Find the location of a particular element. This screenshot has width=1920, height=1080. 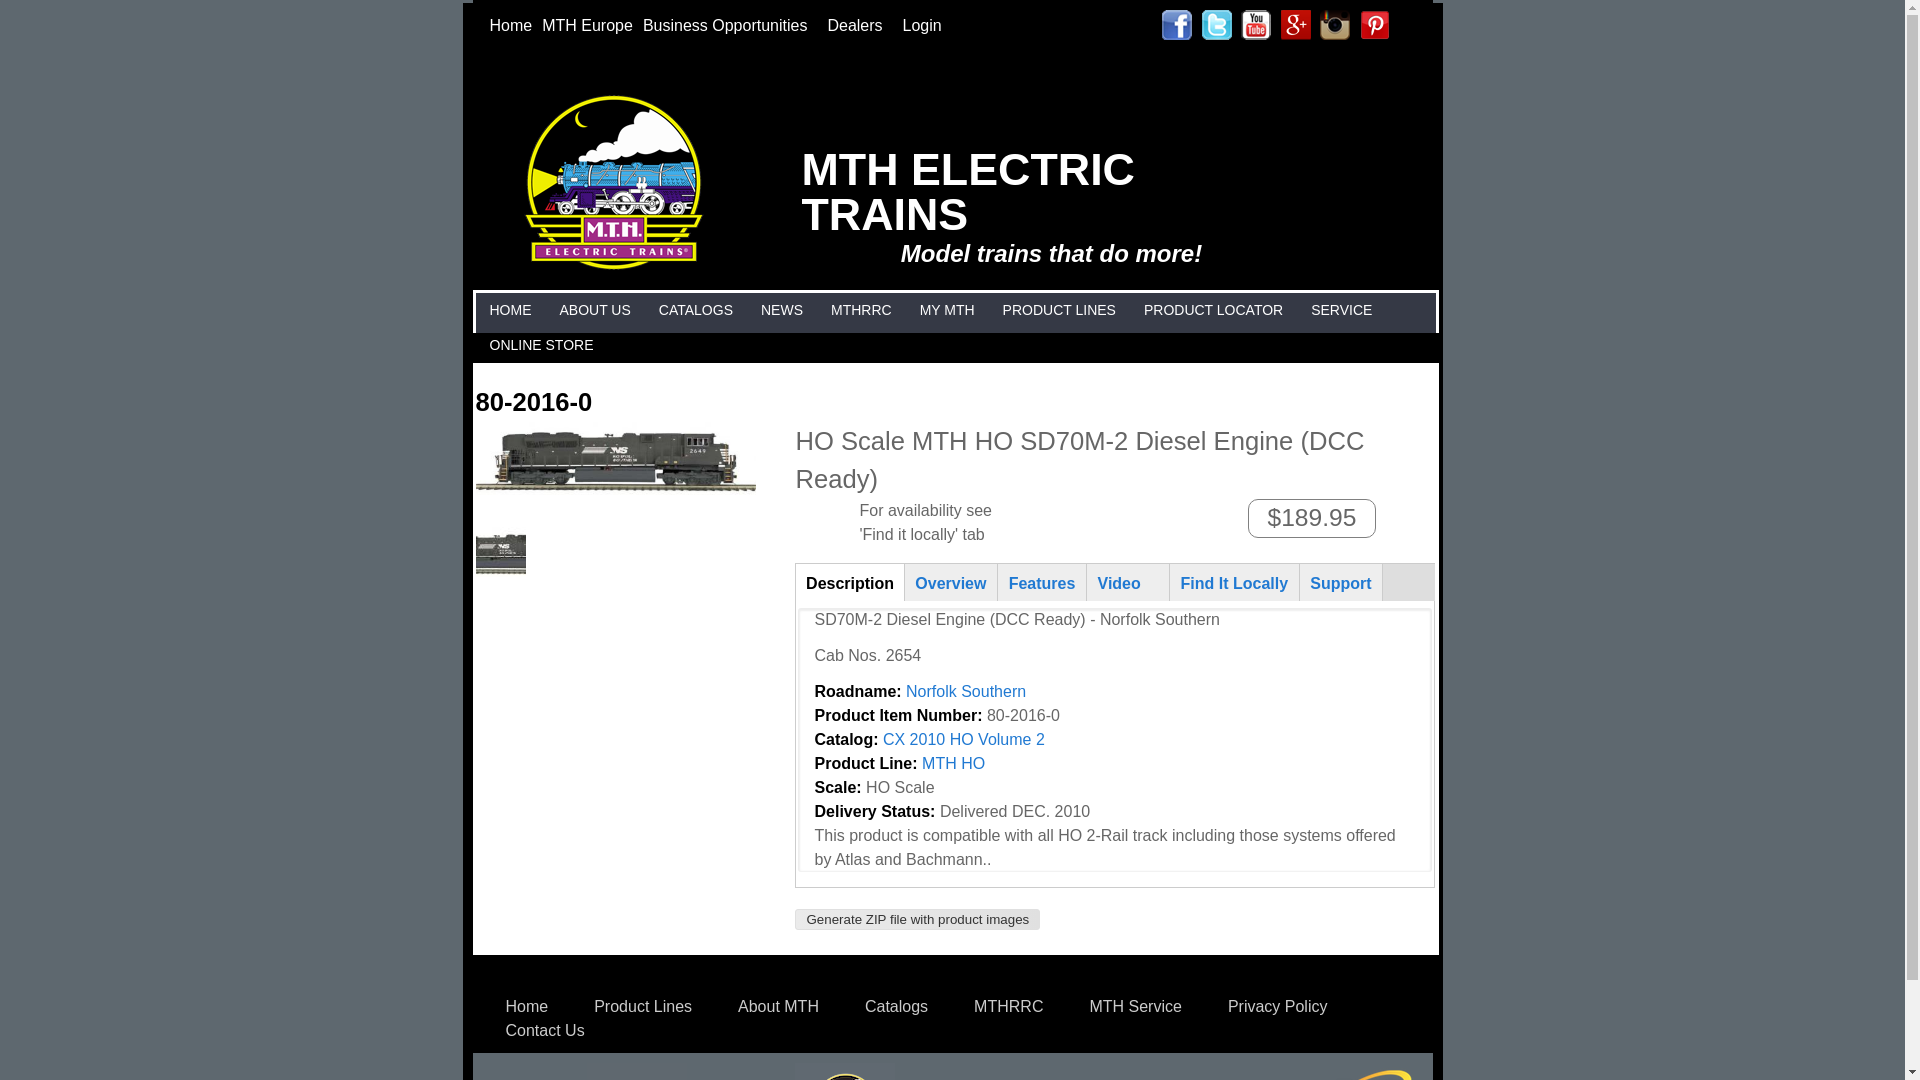

NEWS is located at coordinates (782, 310).